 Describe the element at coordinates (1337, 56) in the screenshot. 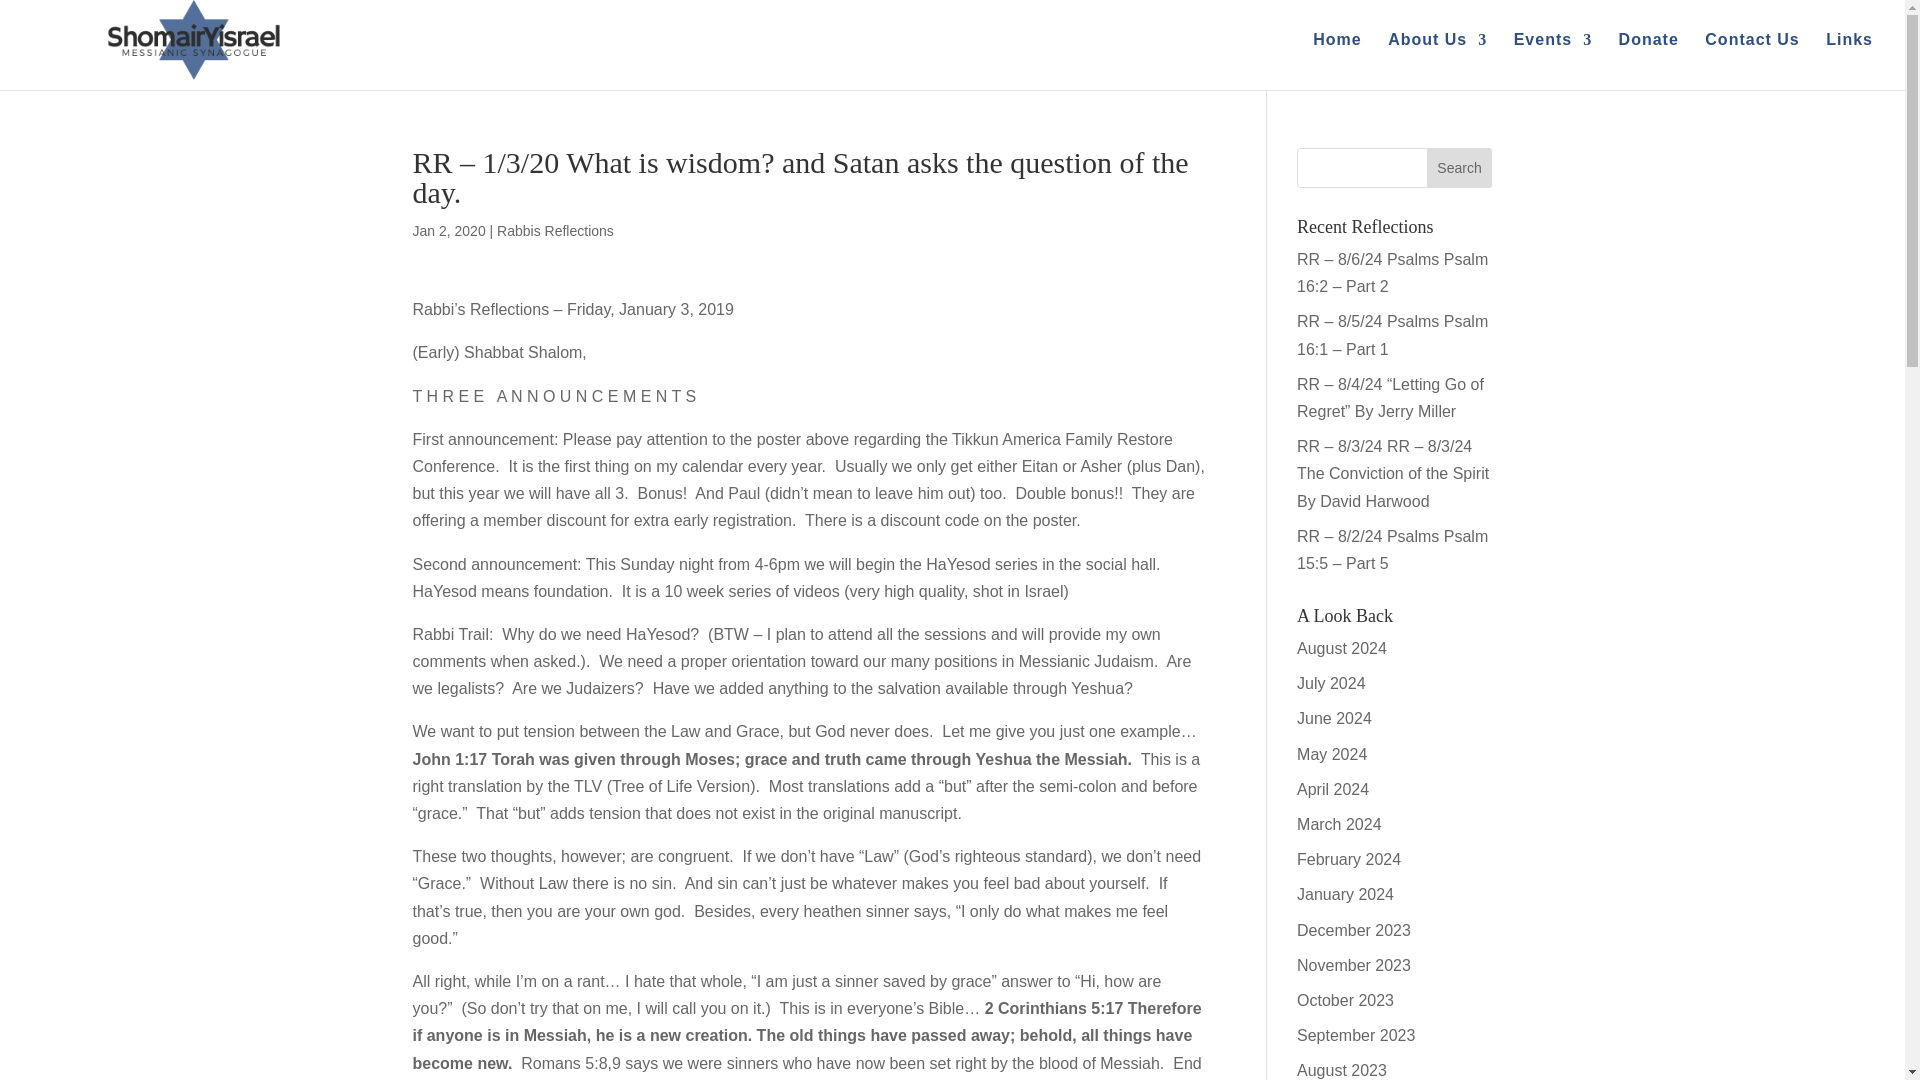

I see `Home` at that location.